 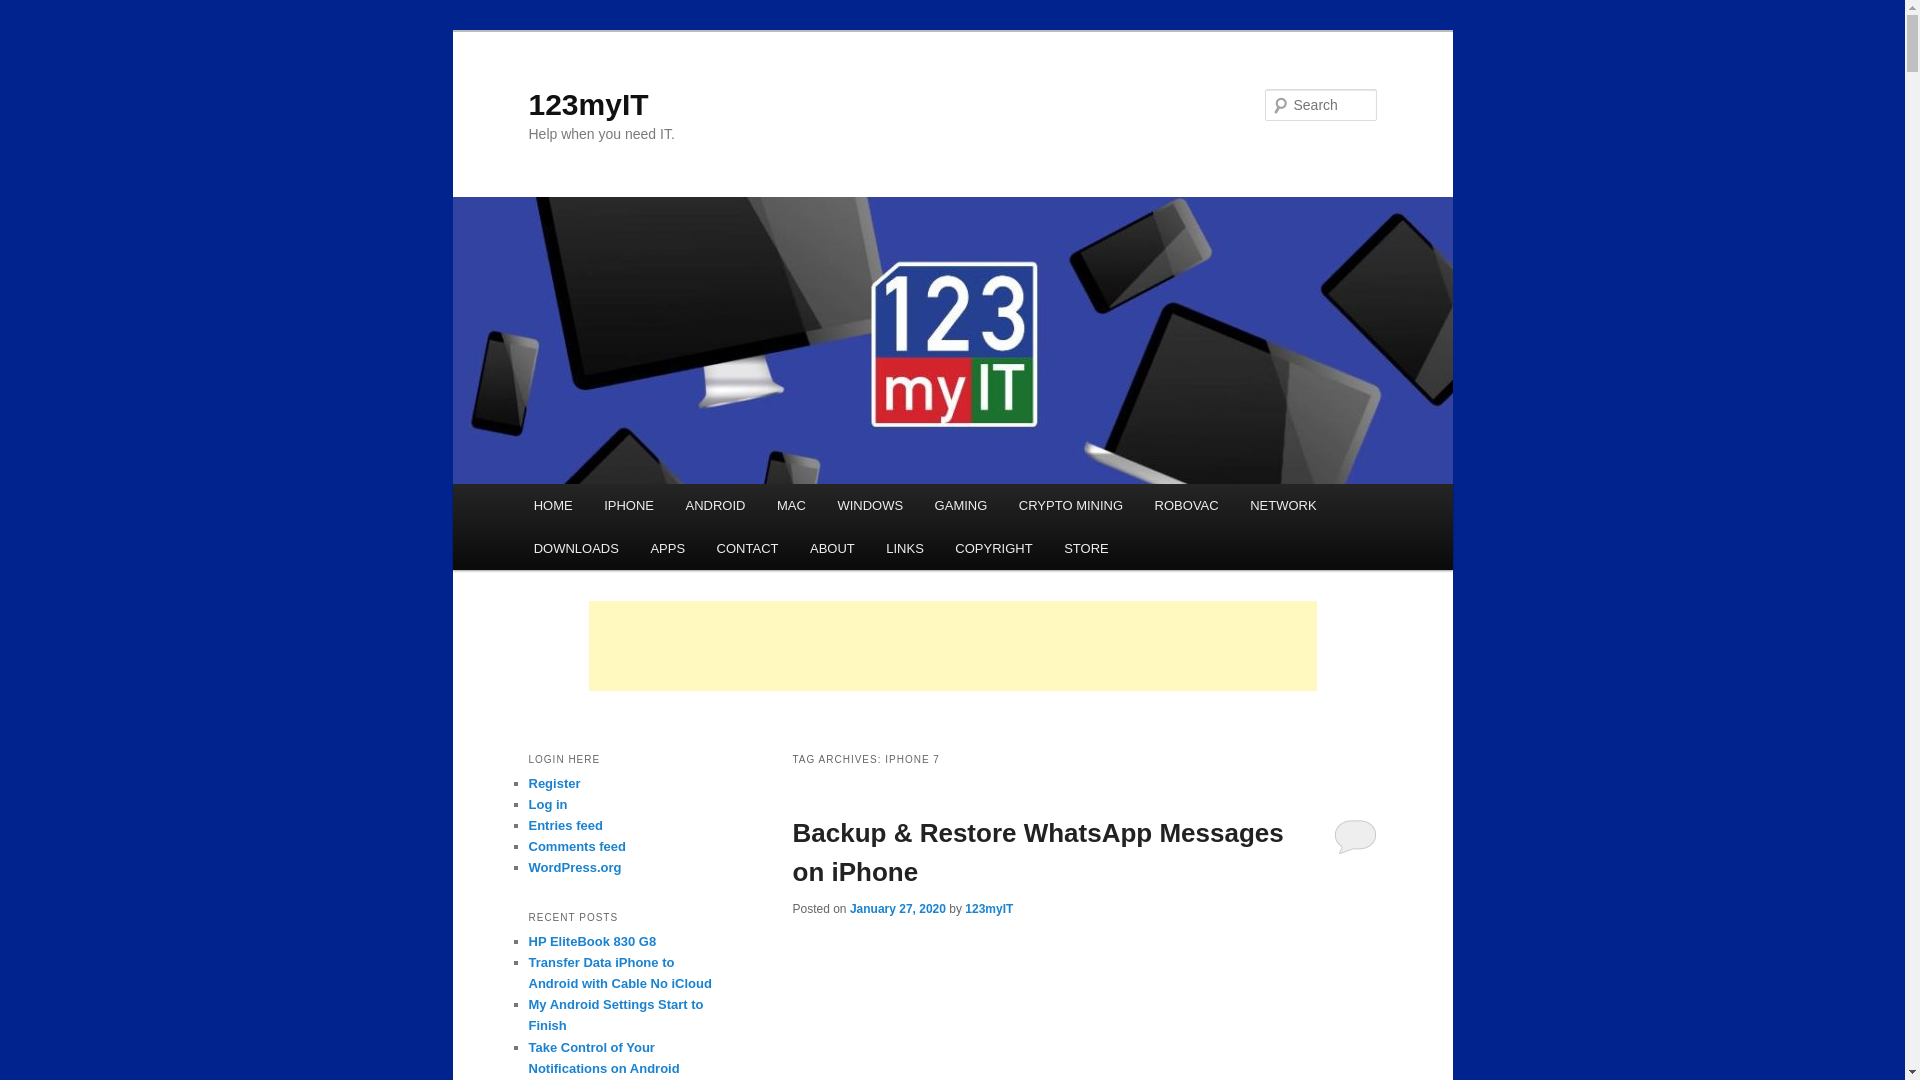 What do you see at coordinates (832, 548) in the screenshot?
I see `ABOUT` at bounding box center [832, 548].